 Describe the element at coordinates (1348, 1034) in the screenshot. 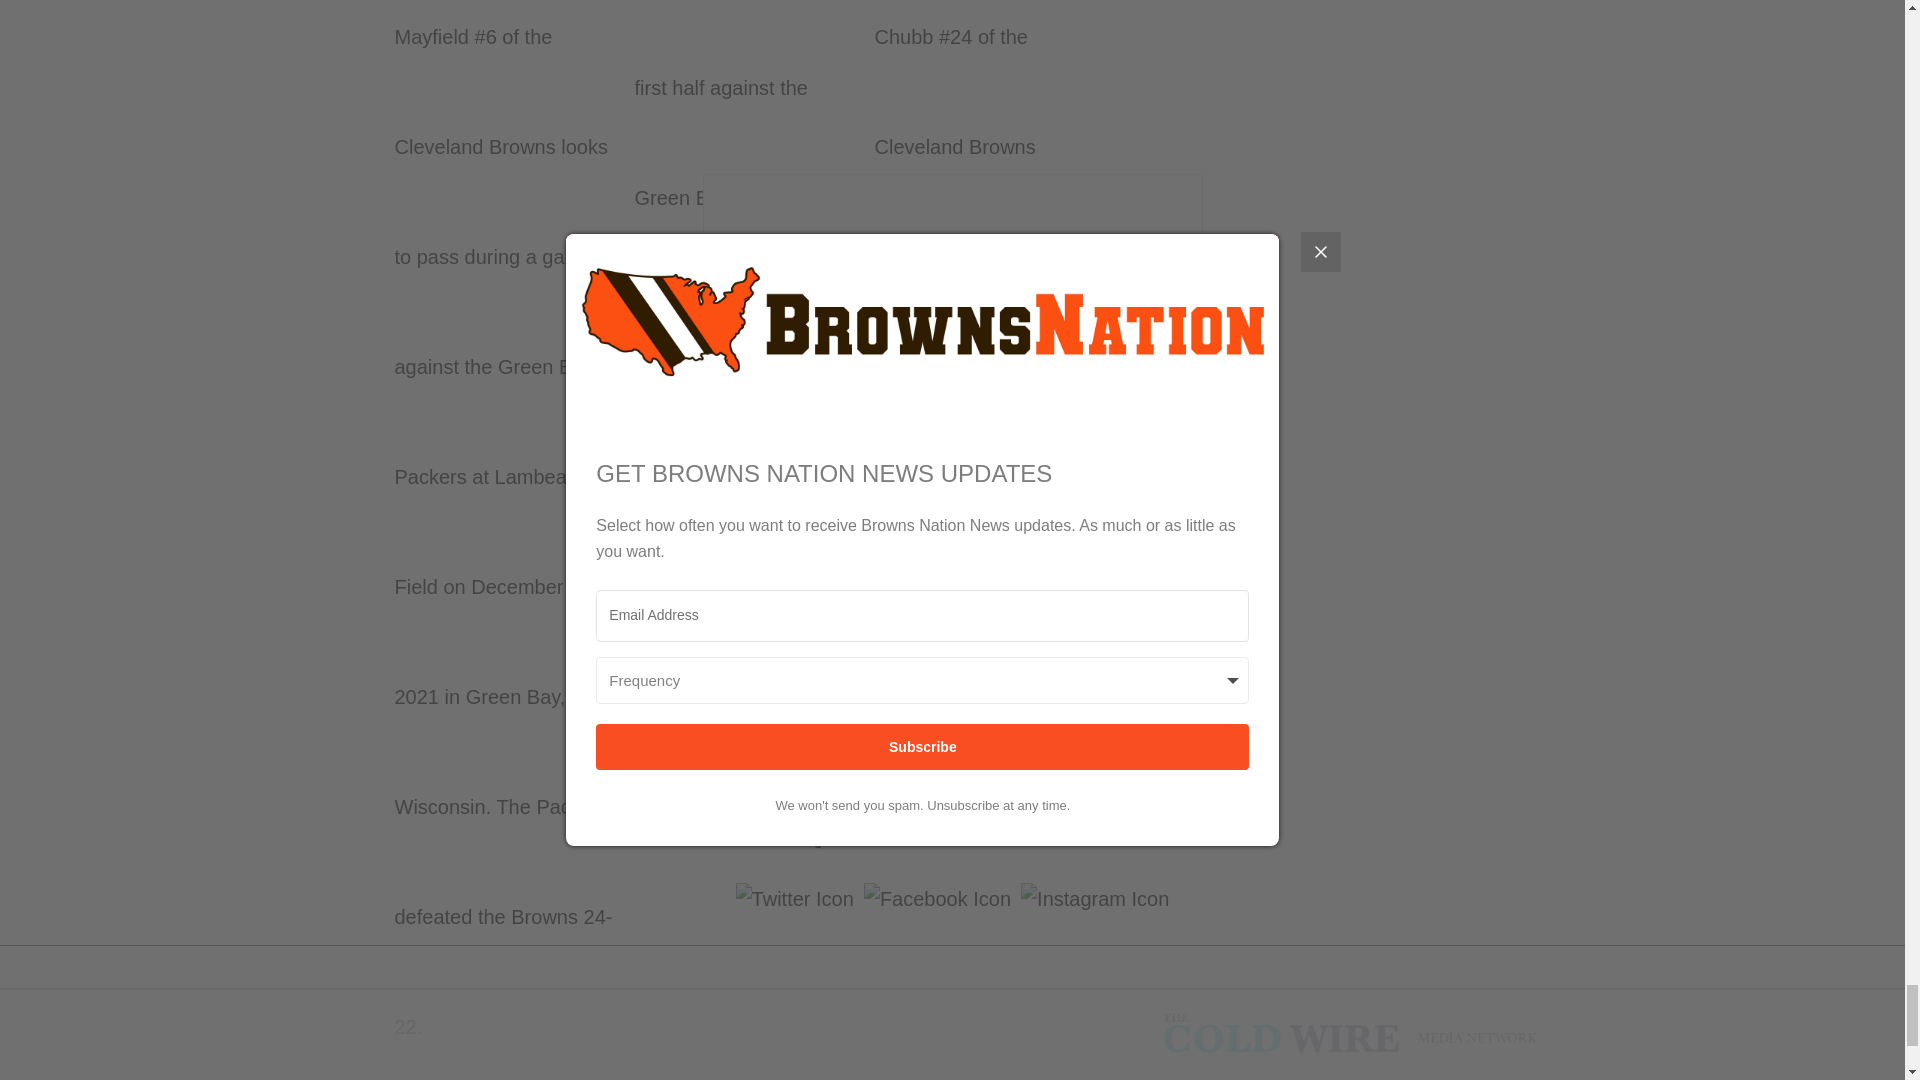

I see `Browns Nation` at that location.